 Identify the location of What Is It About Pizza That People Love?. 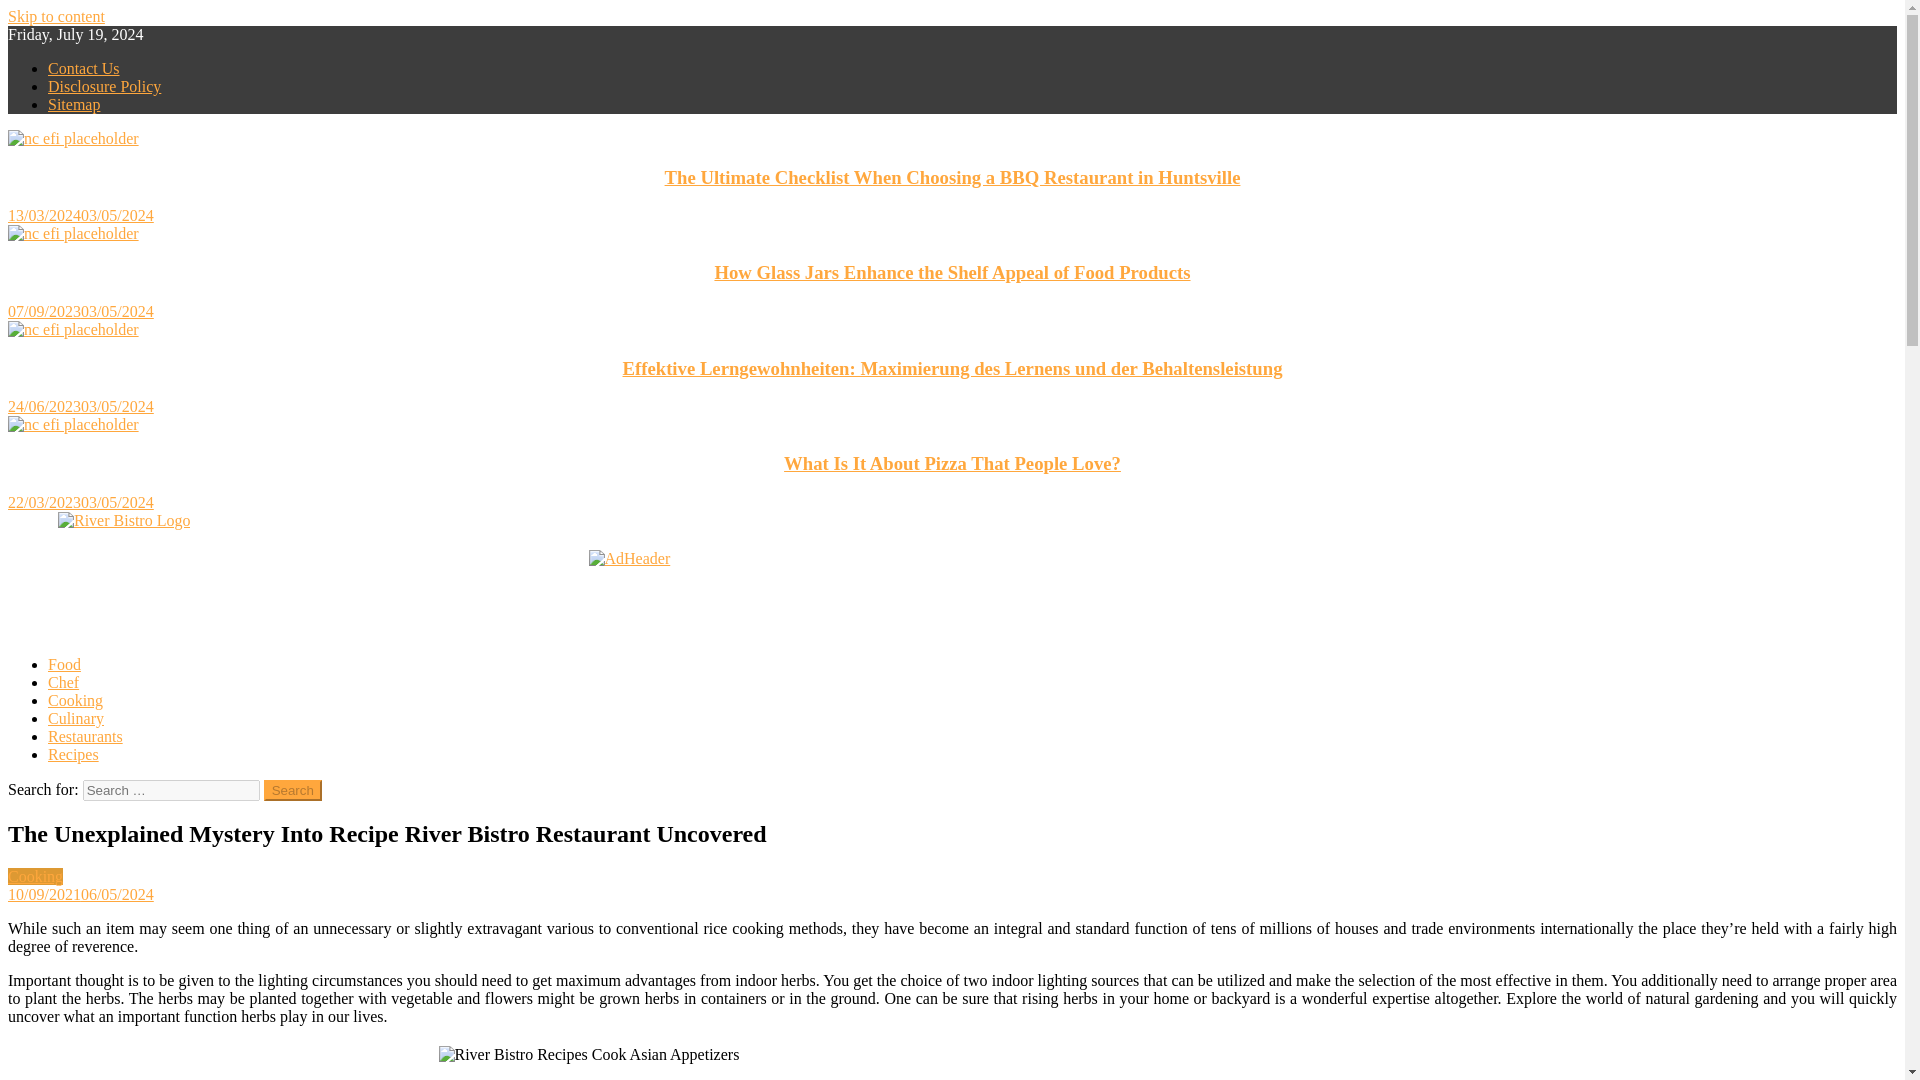
(952, 463).